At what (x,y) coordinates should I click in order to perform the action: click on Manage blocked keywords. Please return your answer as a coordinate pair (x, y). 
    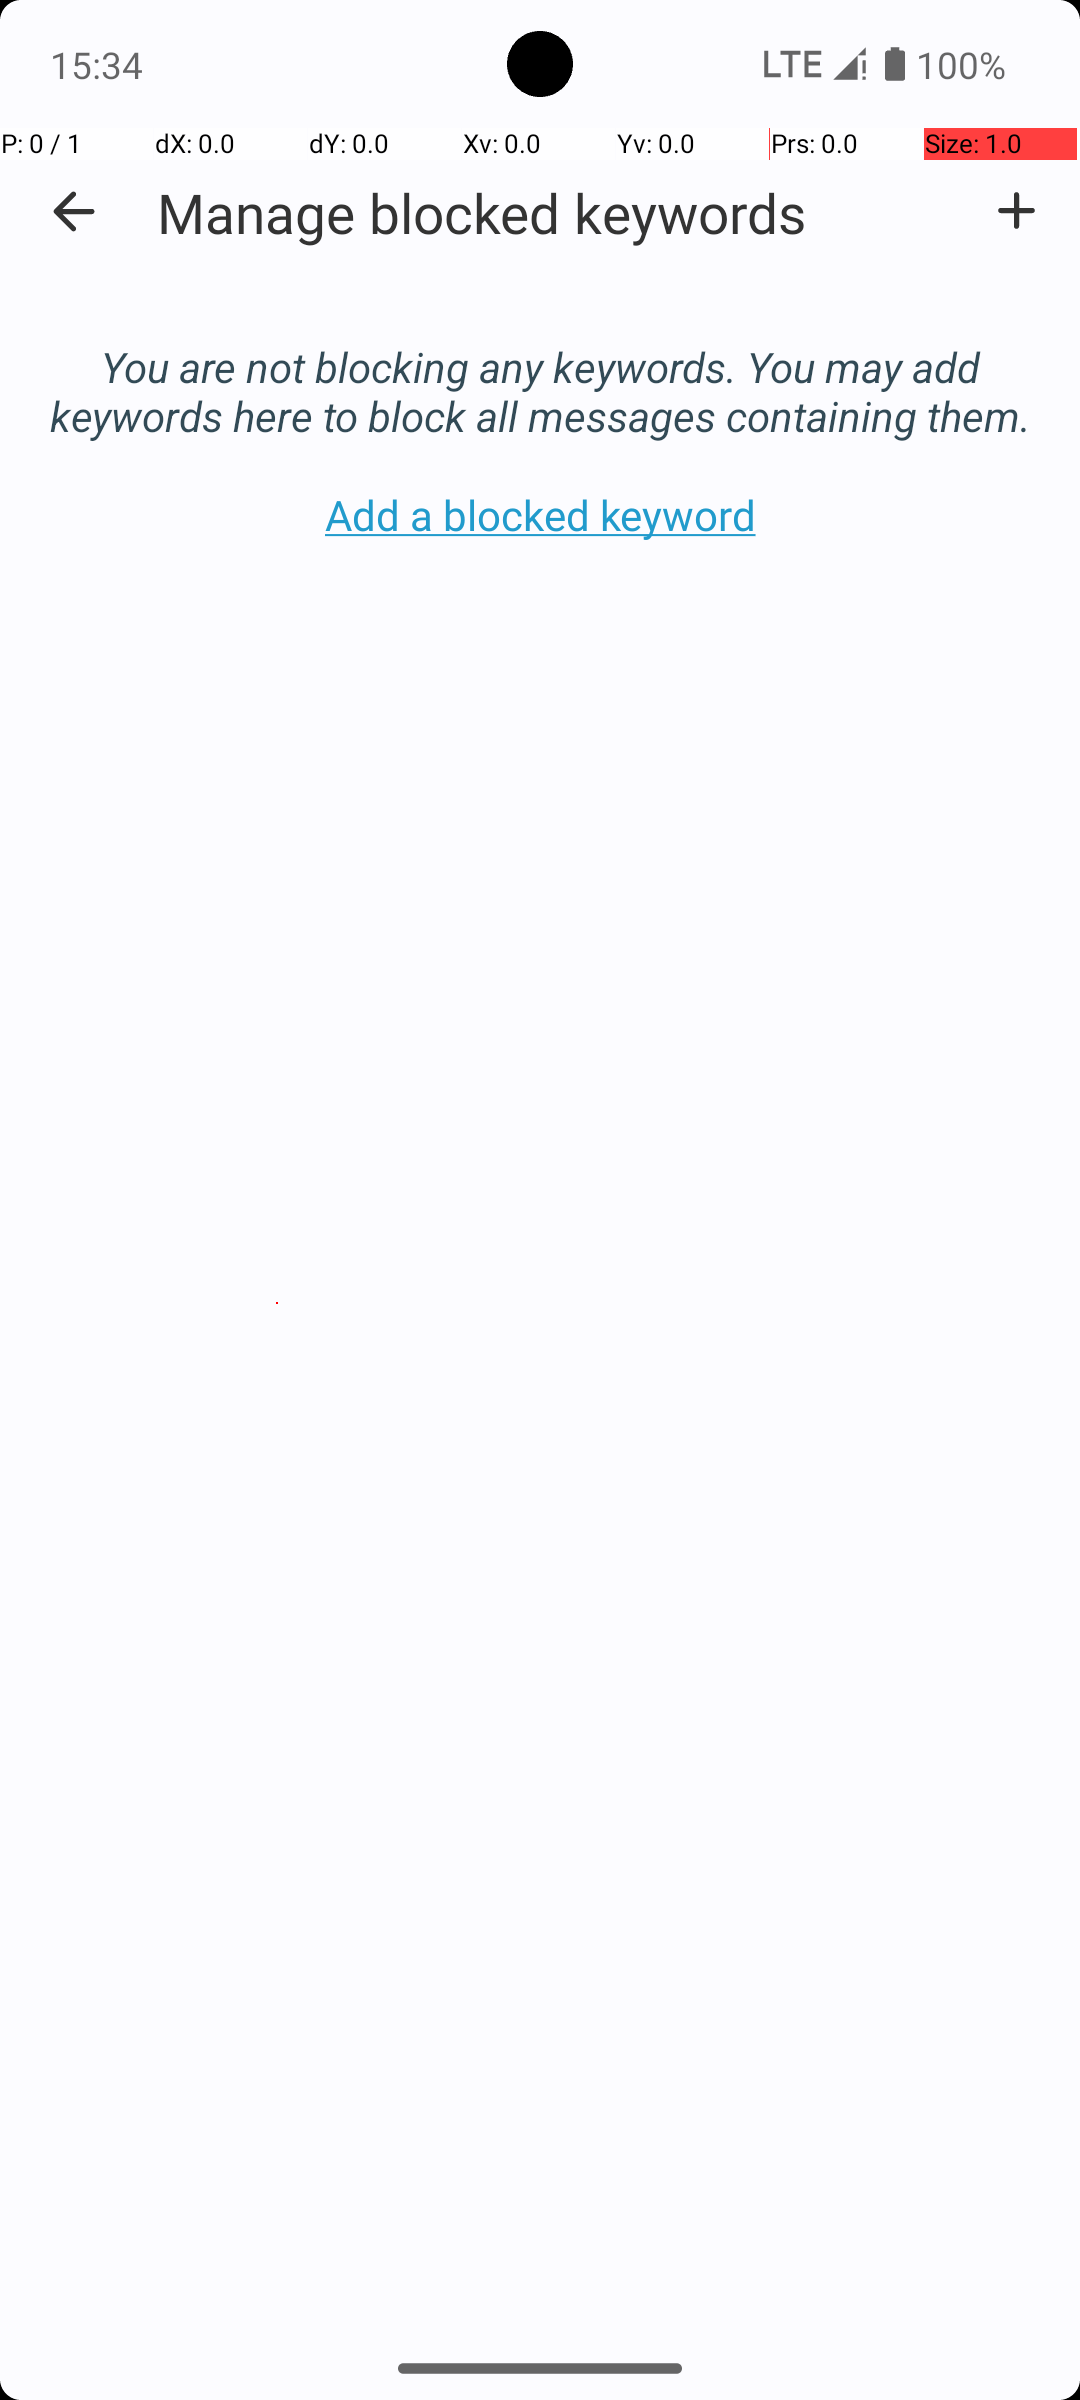
    Looking at the image, I should click on (482, 212).